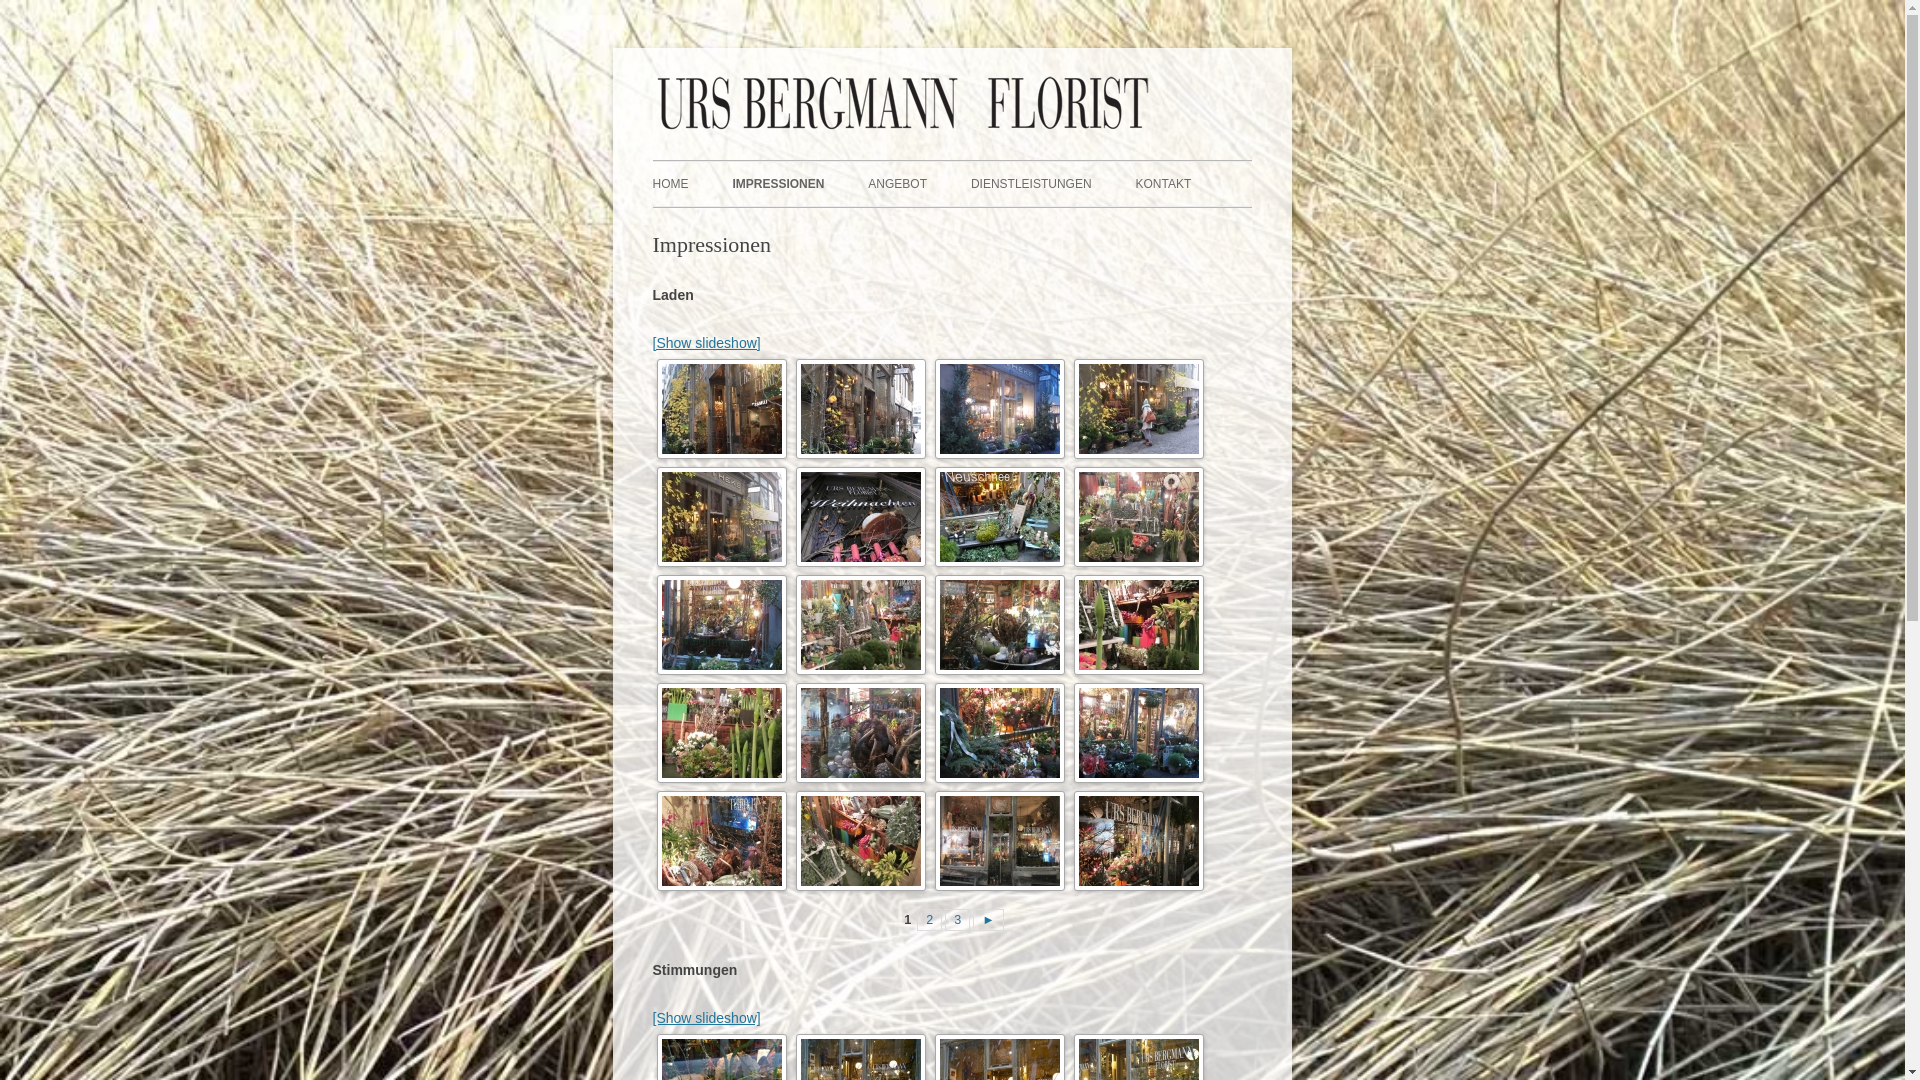 The width and height of the screenshot is (1920, 1080). What do you see at coordinates (706, 343) in the screenshot?
I see `[Show slideshow]` at bounding box center [706, 343].